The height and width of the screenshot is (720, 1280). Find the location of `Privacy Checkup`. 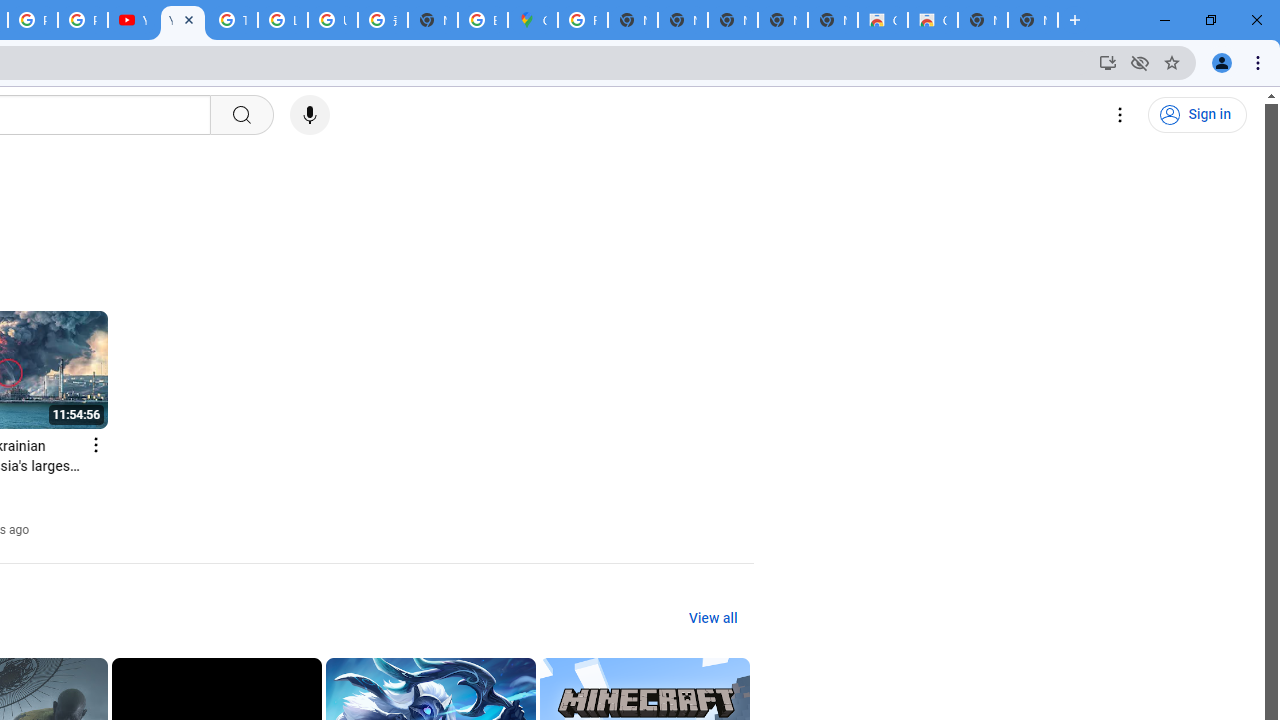

Privacy Checkup is located at coordinates (82, 20).